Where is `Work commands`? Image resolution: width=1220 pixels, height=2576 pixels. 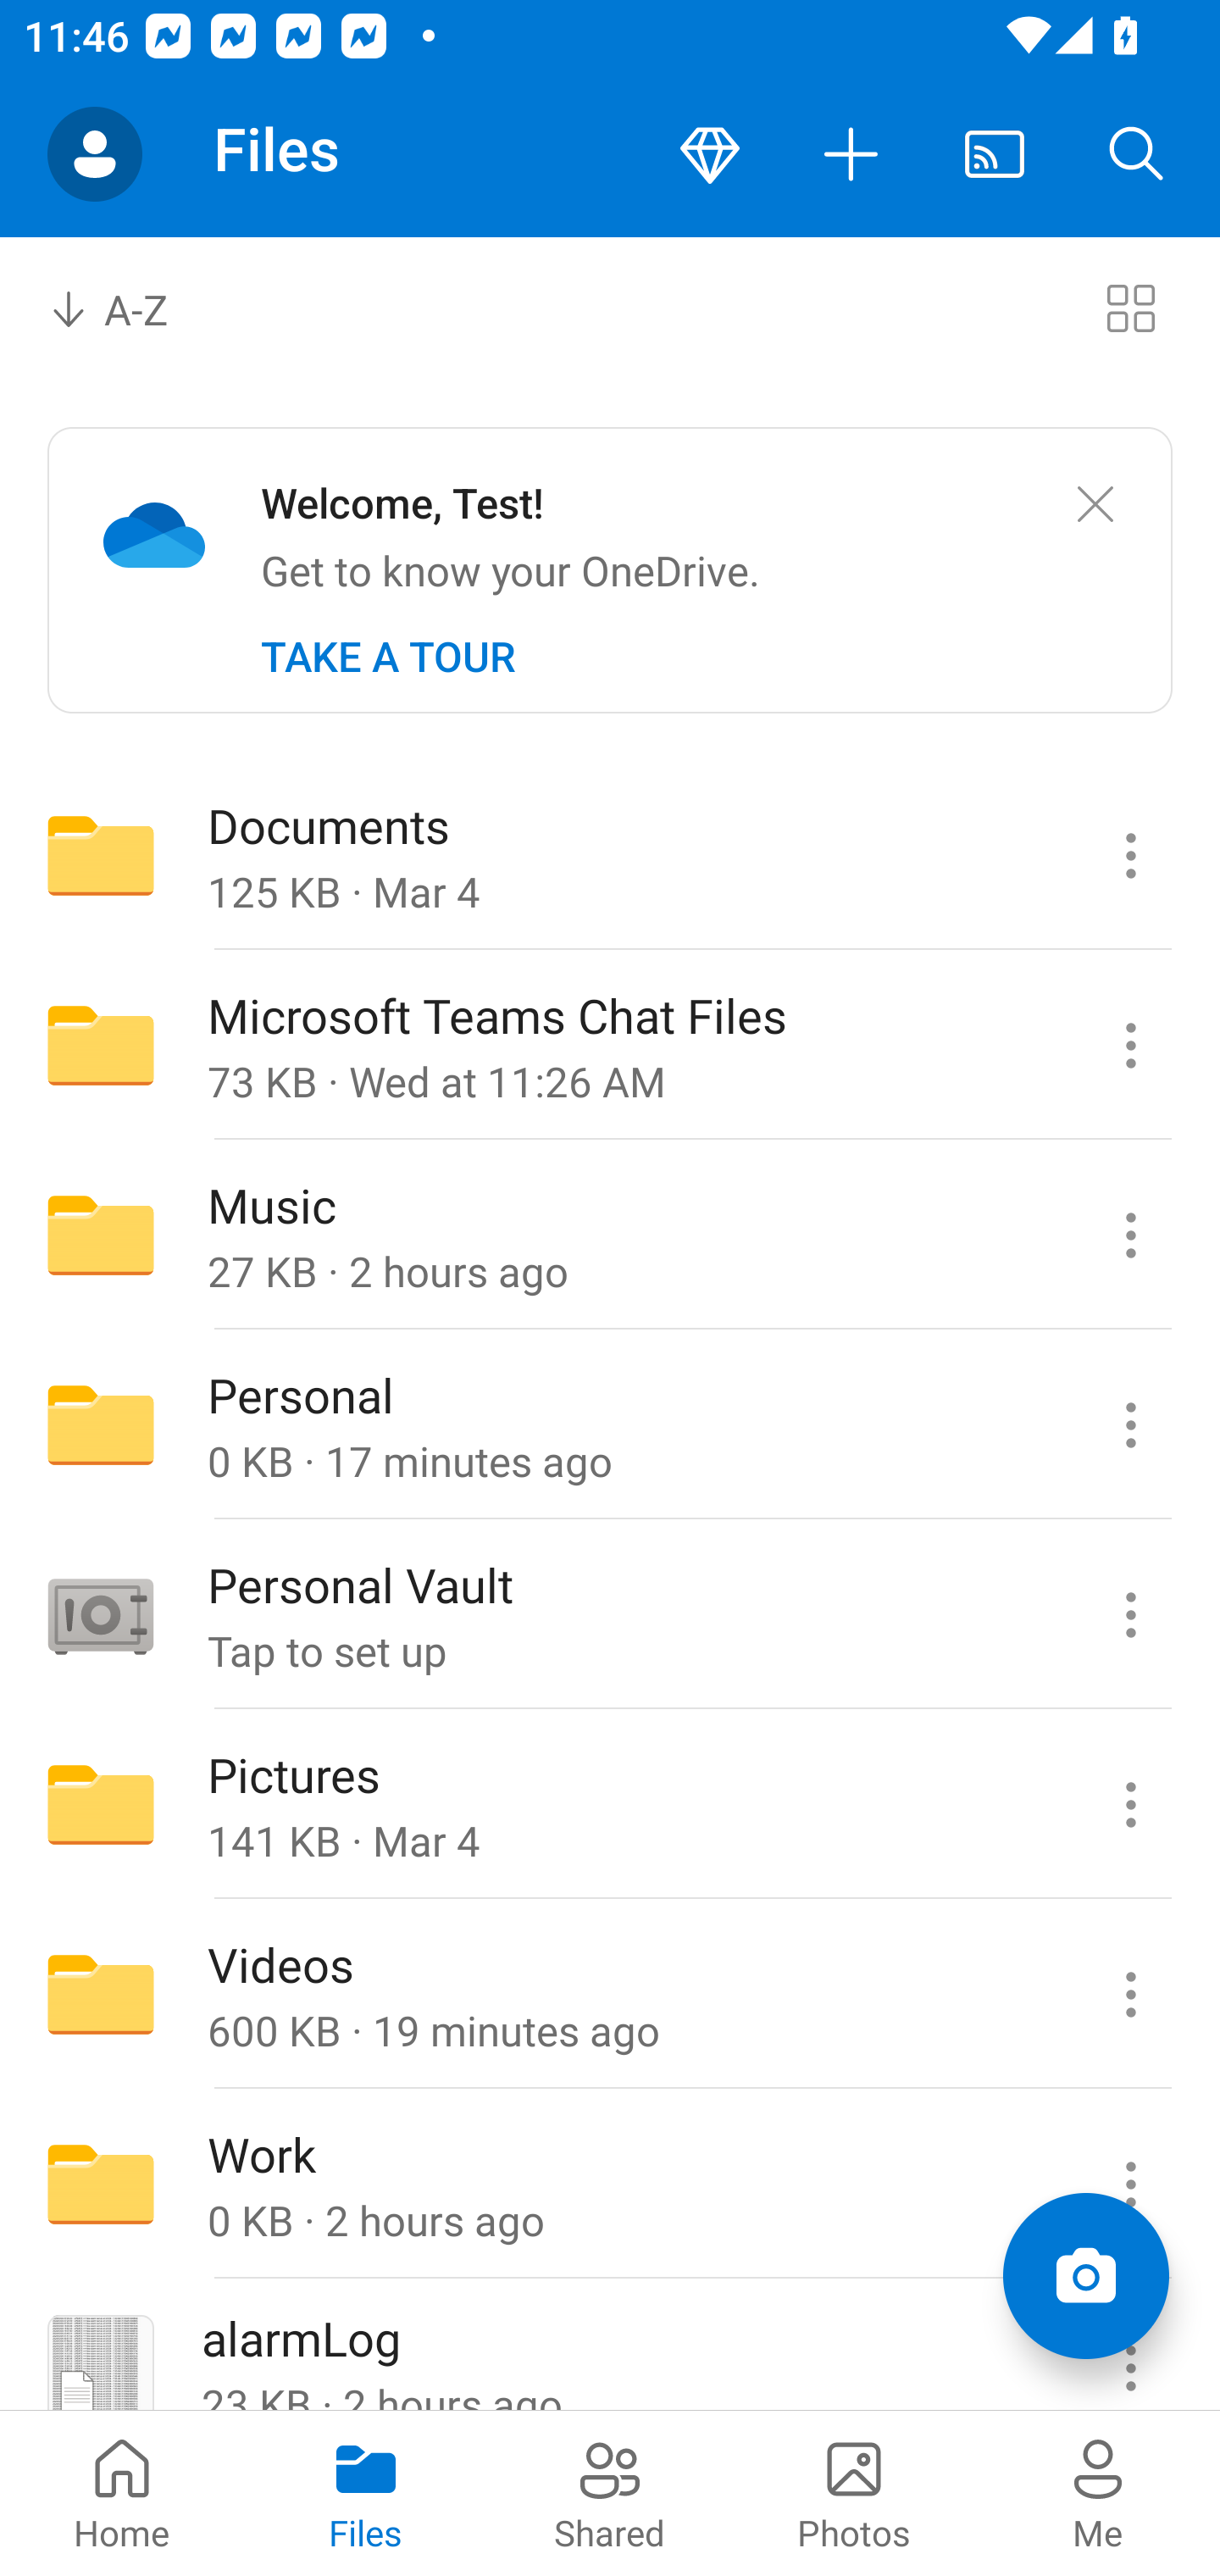 Work commands is located at coordinates (1130, 2185).